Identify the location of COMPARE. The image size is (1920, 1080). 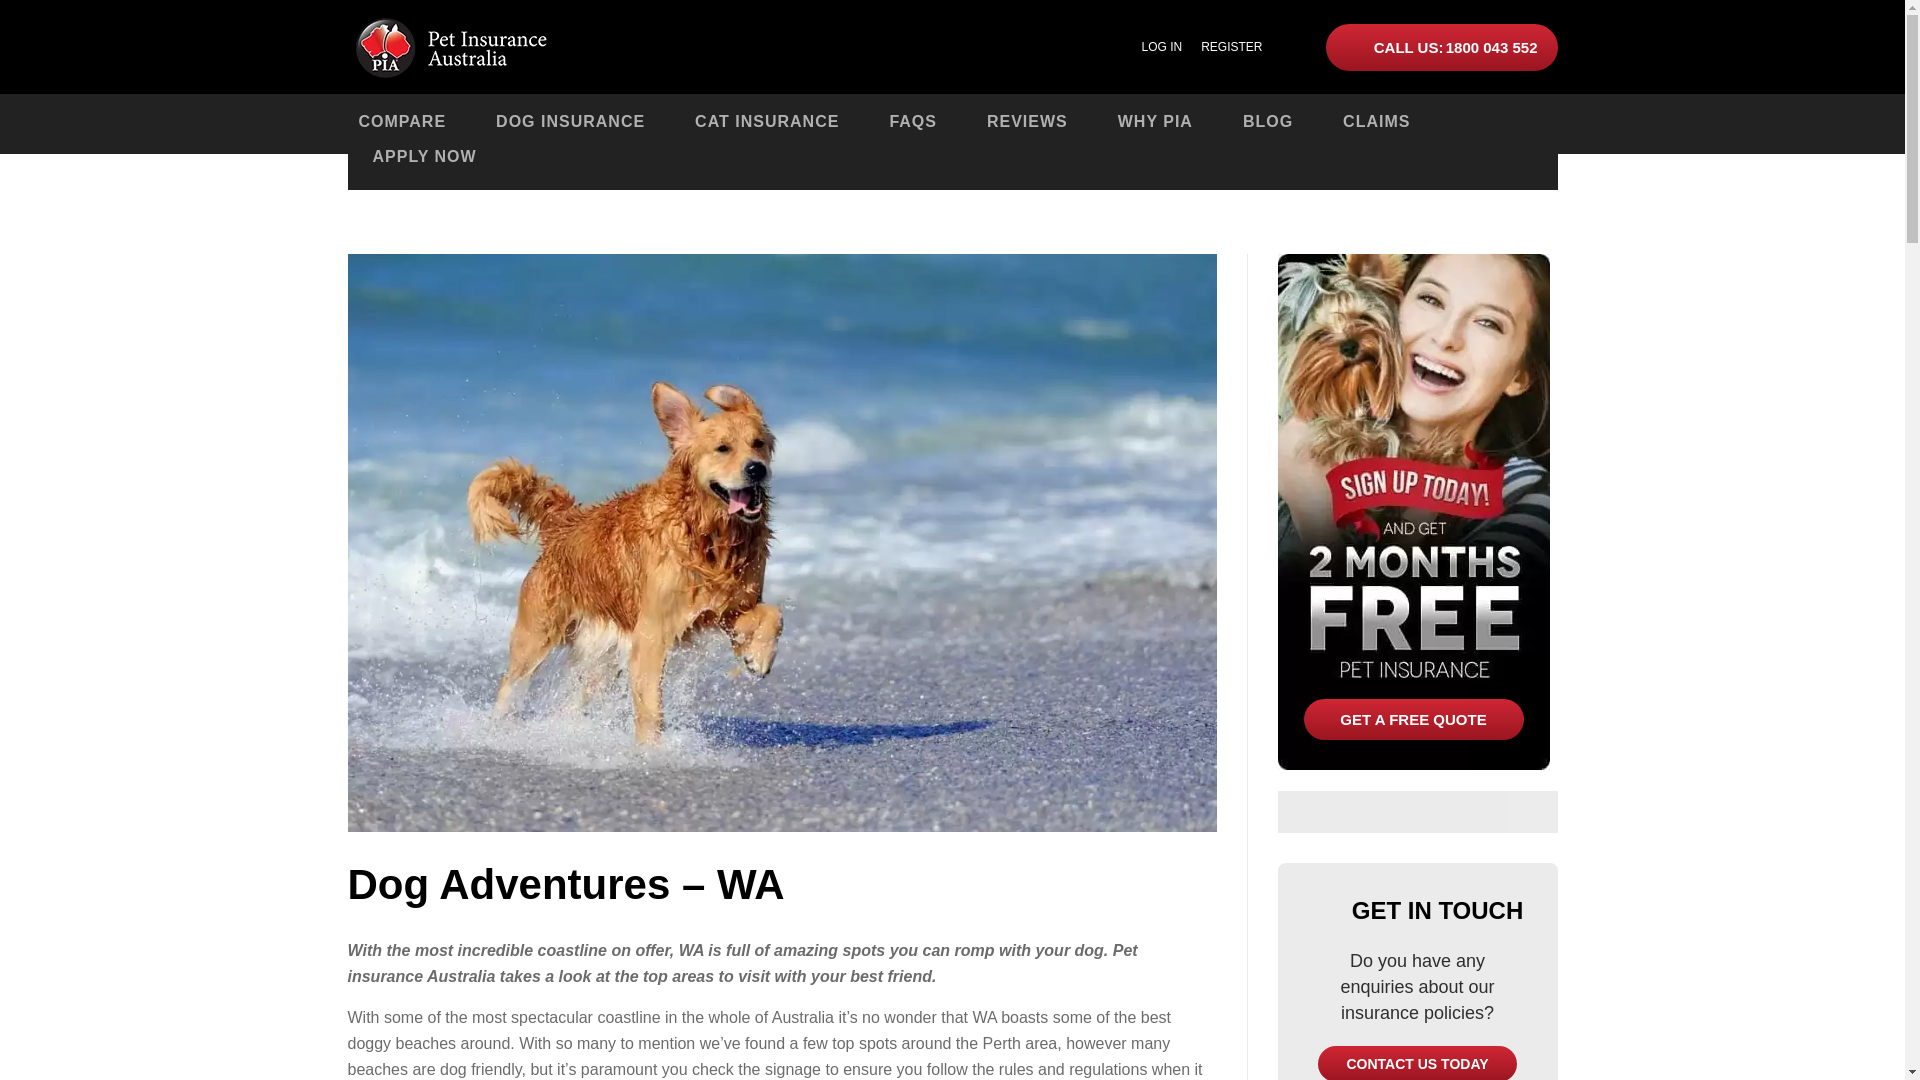
(402, 121).